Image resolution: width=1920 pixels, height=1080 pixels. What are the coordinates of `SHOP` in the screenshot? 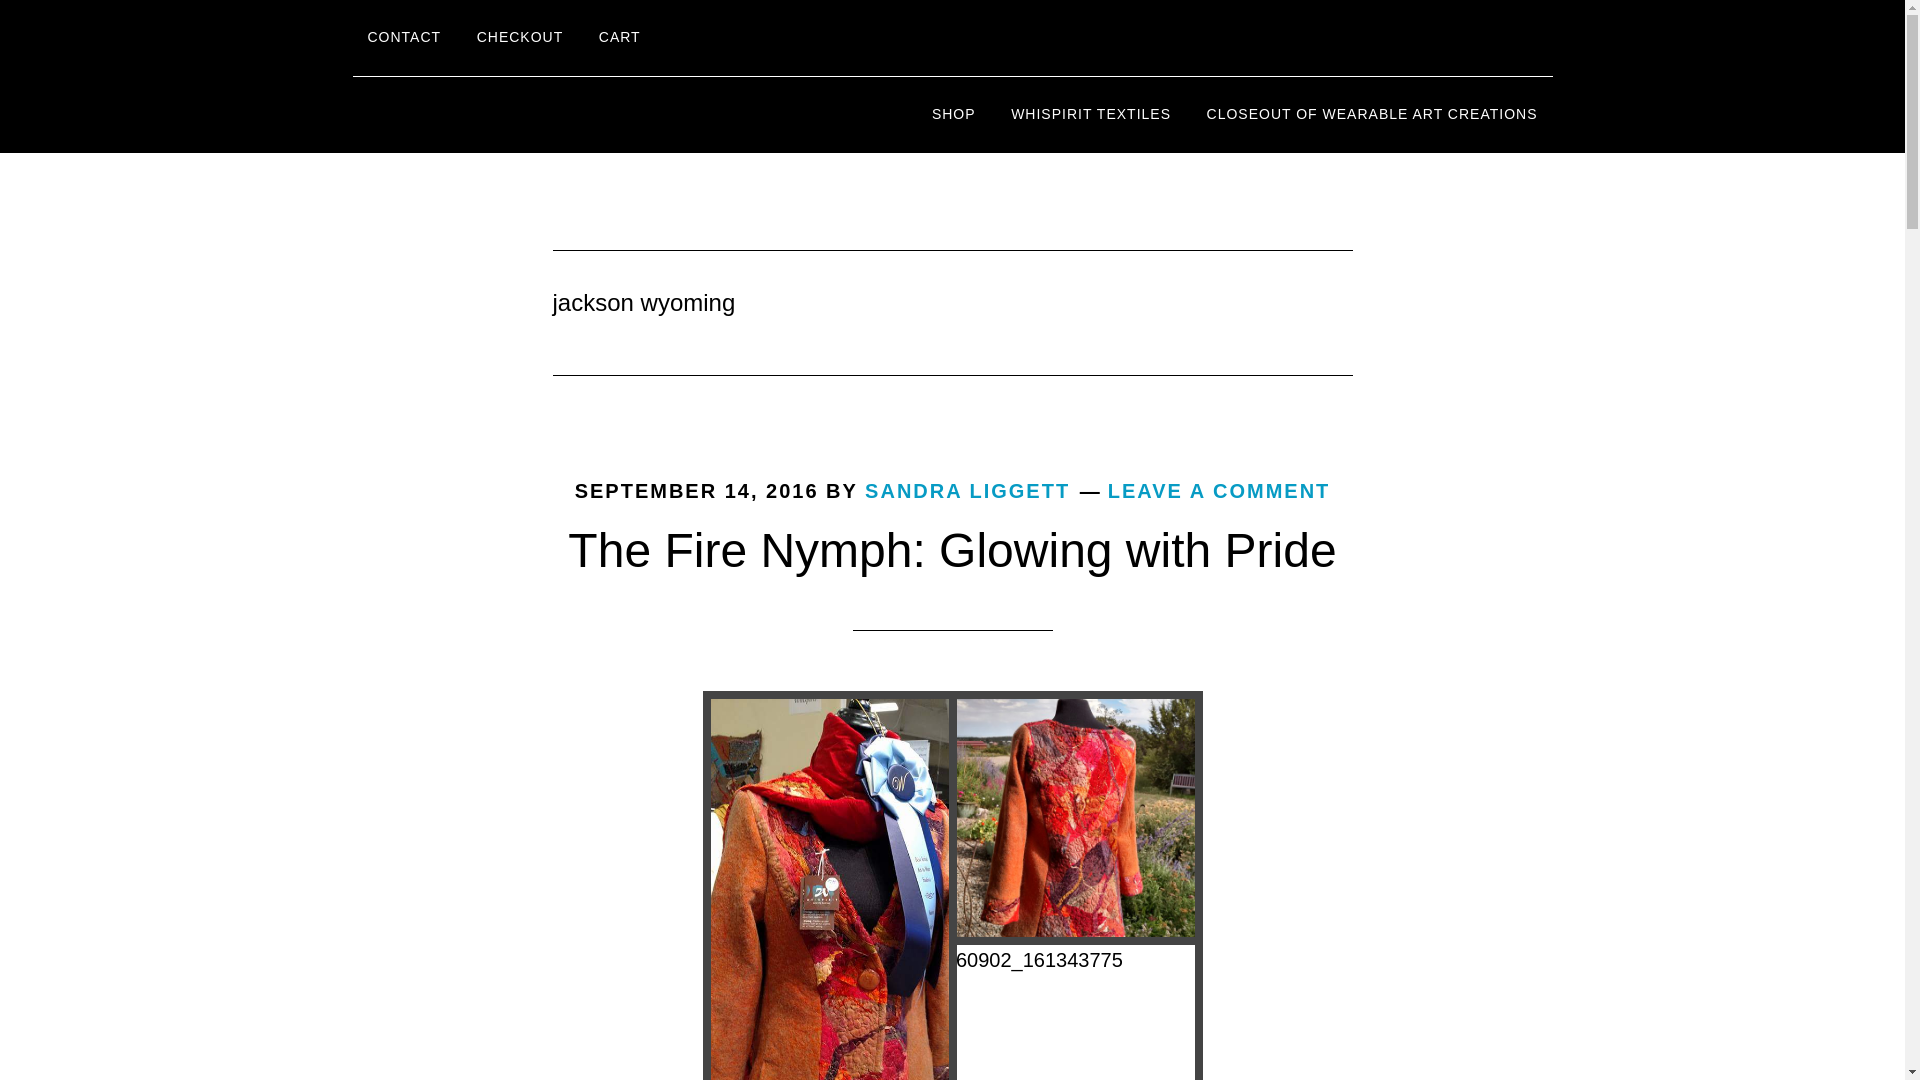 It's located at (954, 114).